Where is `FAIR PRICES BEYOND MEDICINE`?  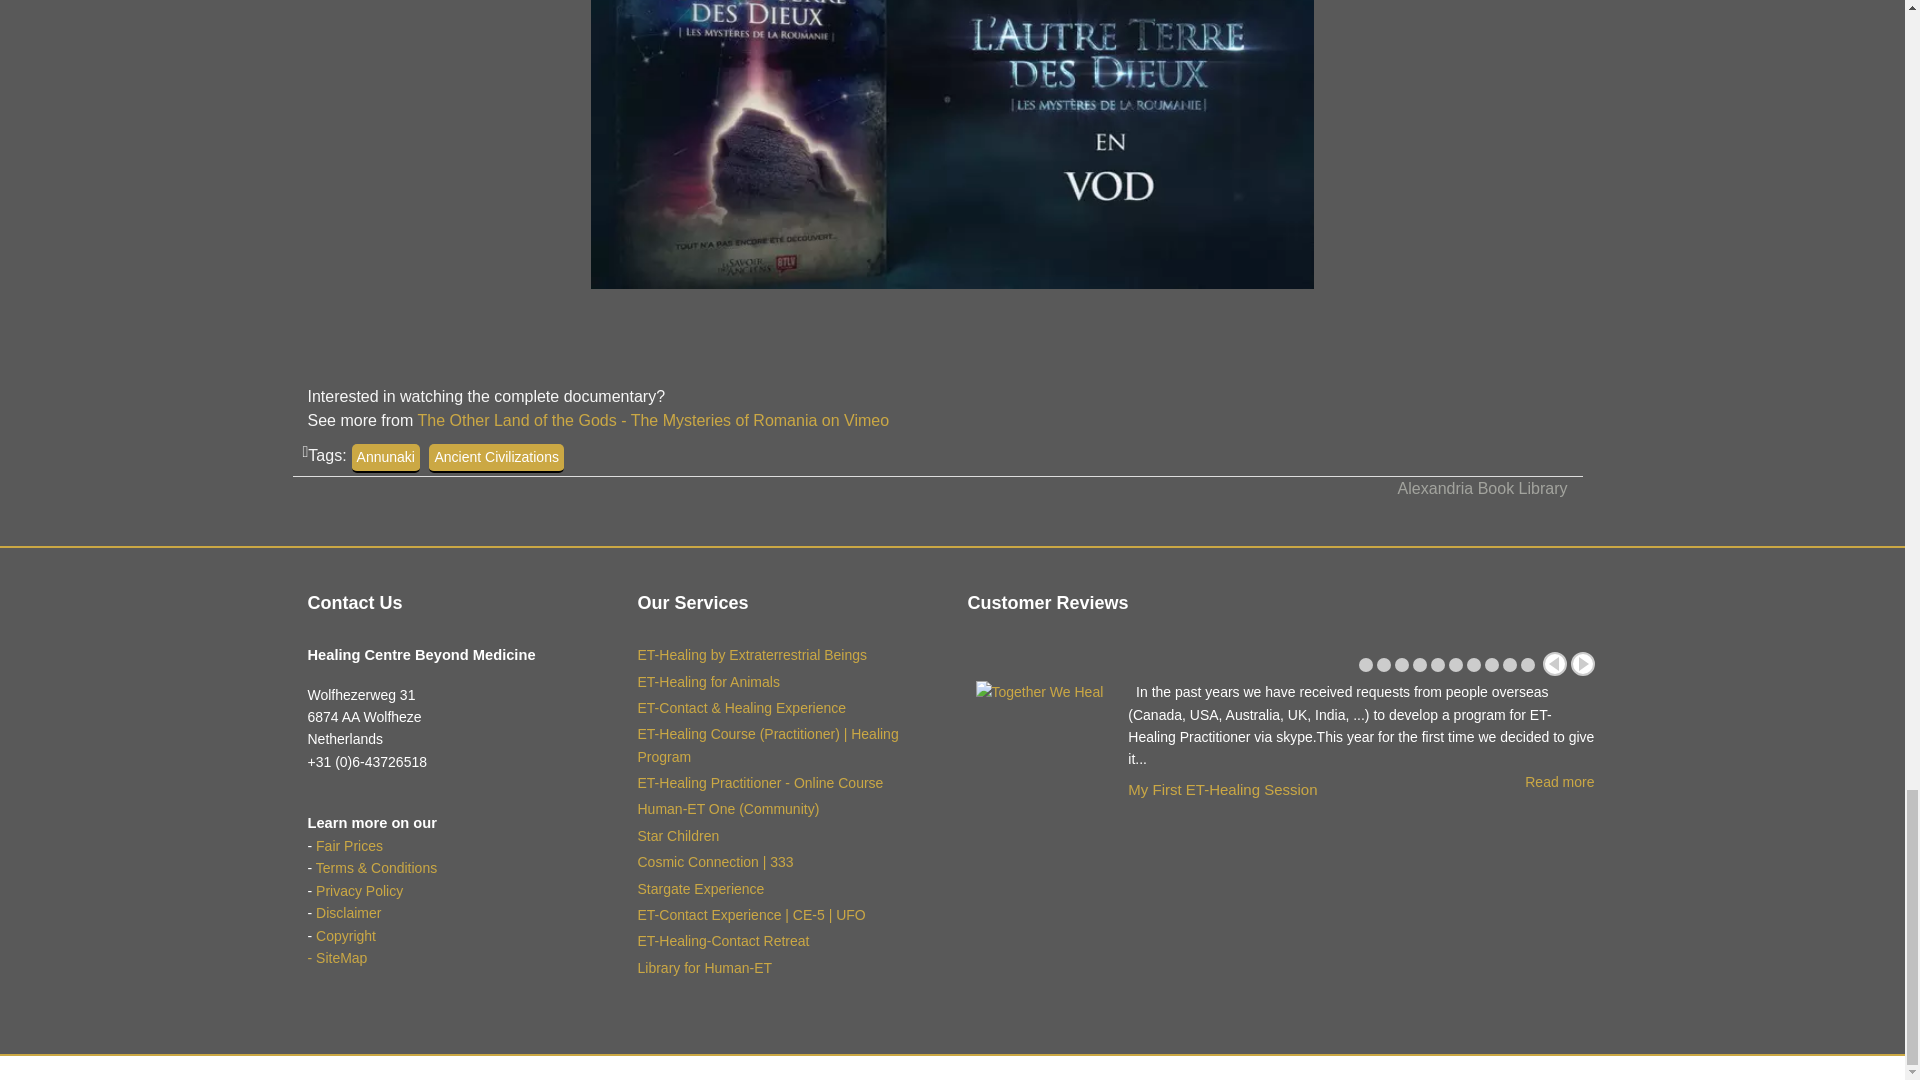 FAIR PRICES BEYOND MEDICINE is located at coordinates (349, 846).